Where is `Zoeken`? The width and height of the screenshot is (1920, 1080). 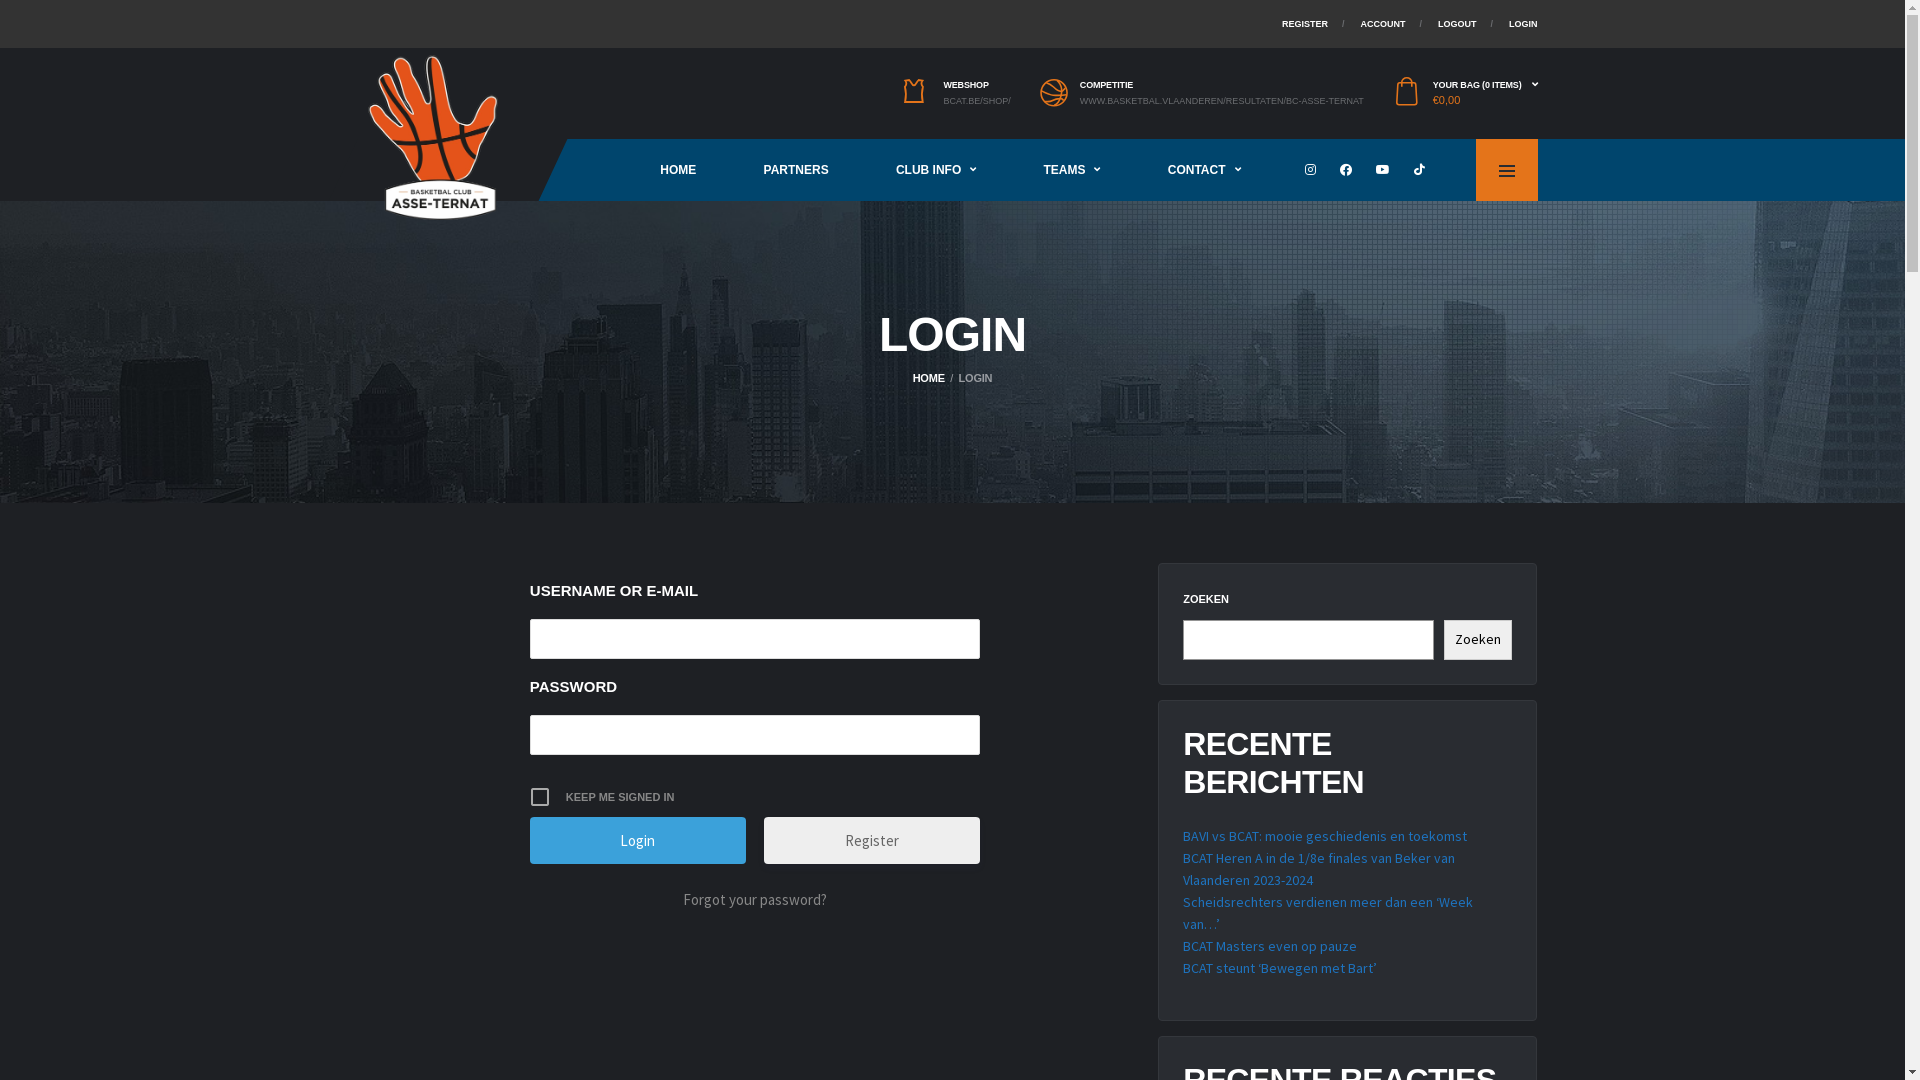
Zoeken is located at coordinates (1478, 640).